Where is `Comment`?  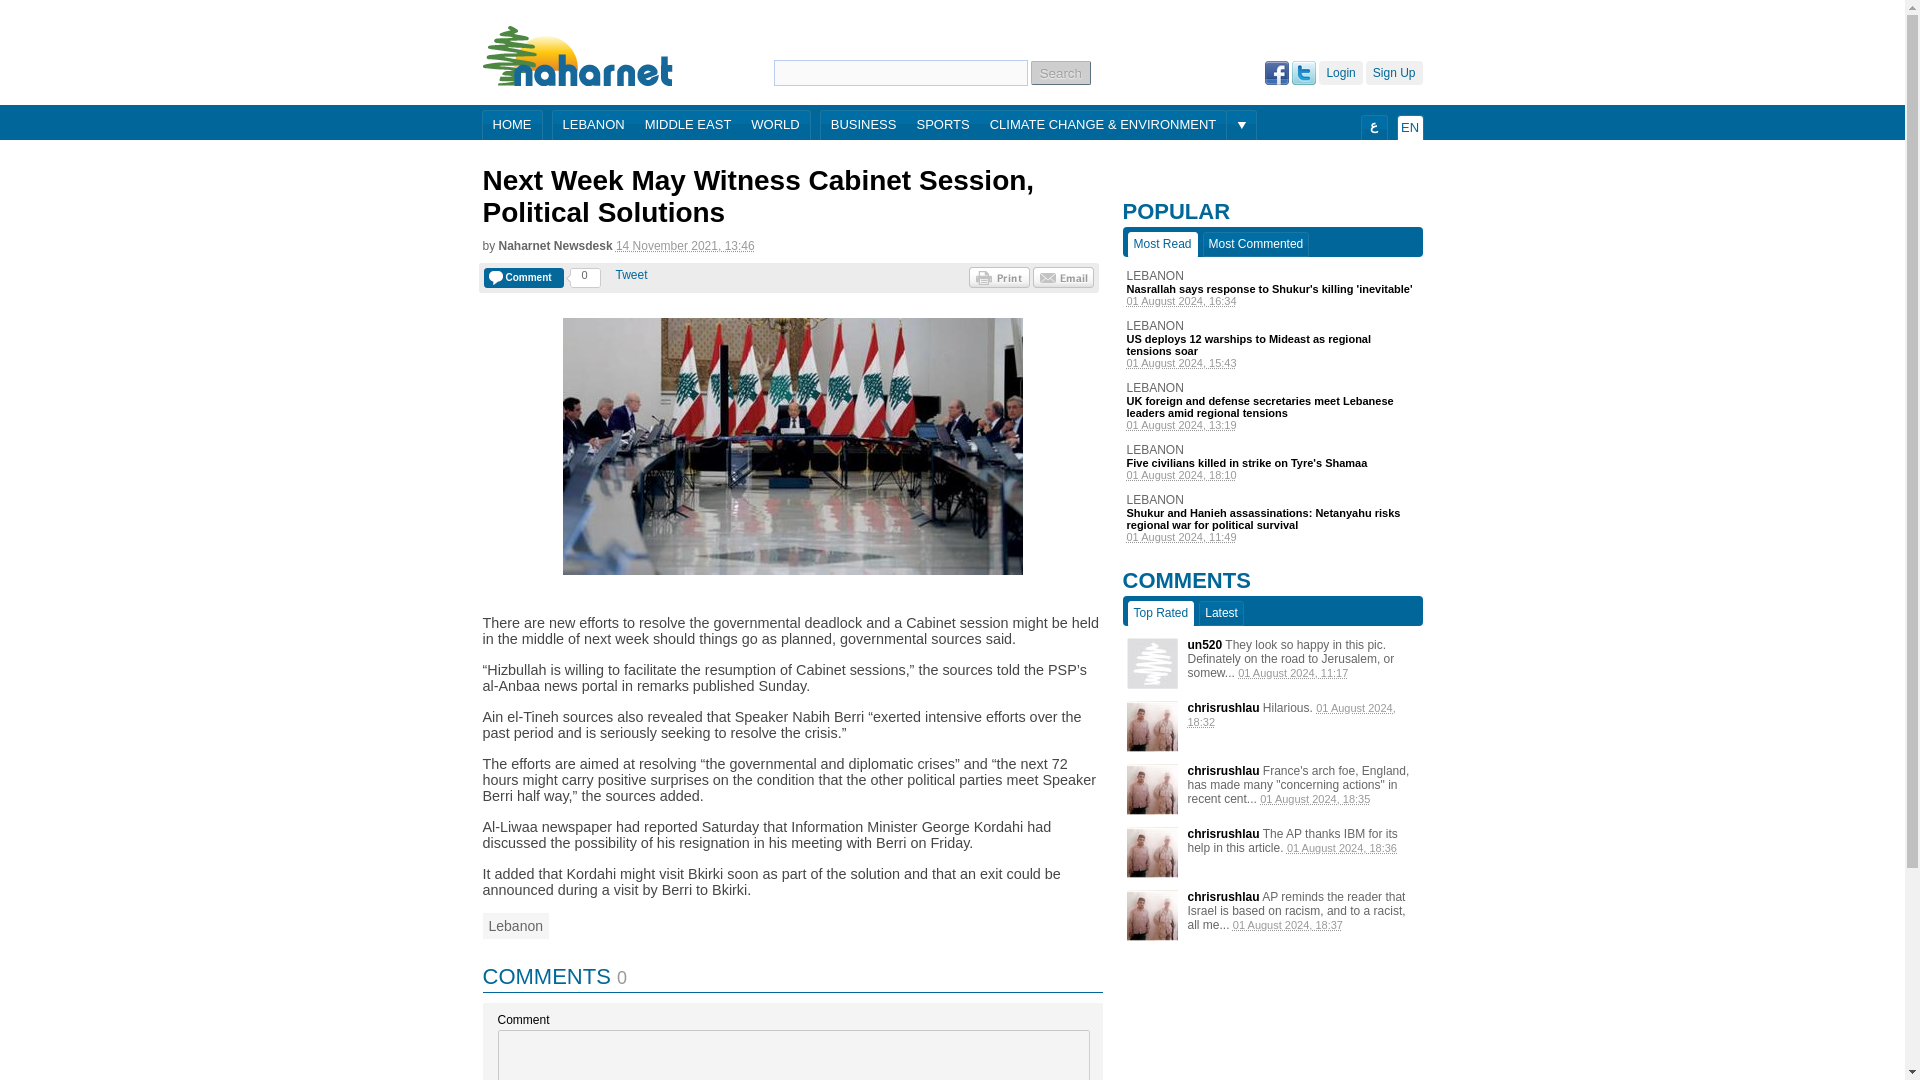 Comment is located at coordinates (524, 278).